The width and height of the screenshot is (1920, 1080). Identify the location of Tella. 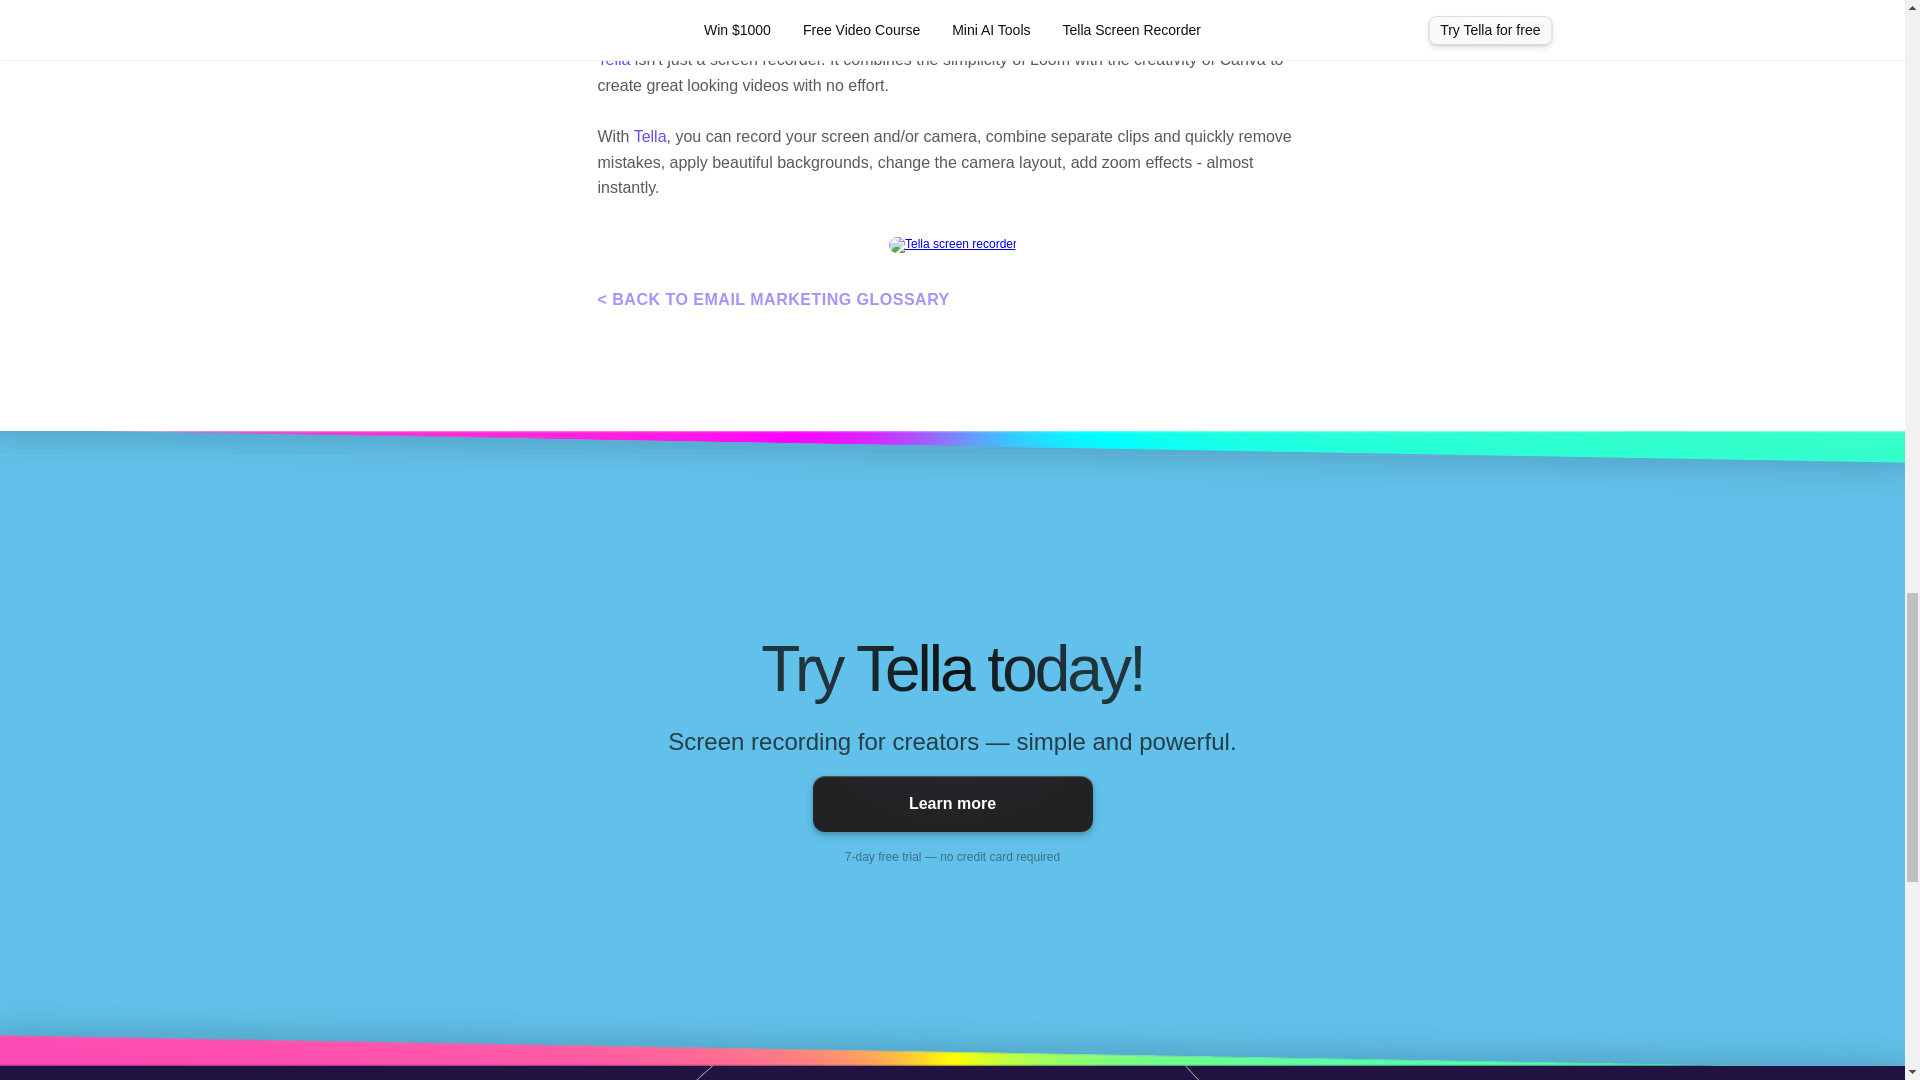
(614, 59).